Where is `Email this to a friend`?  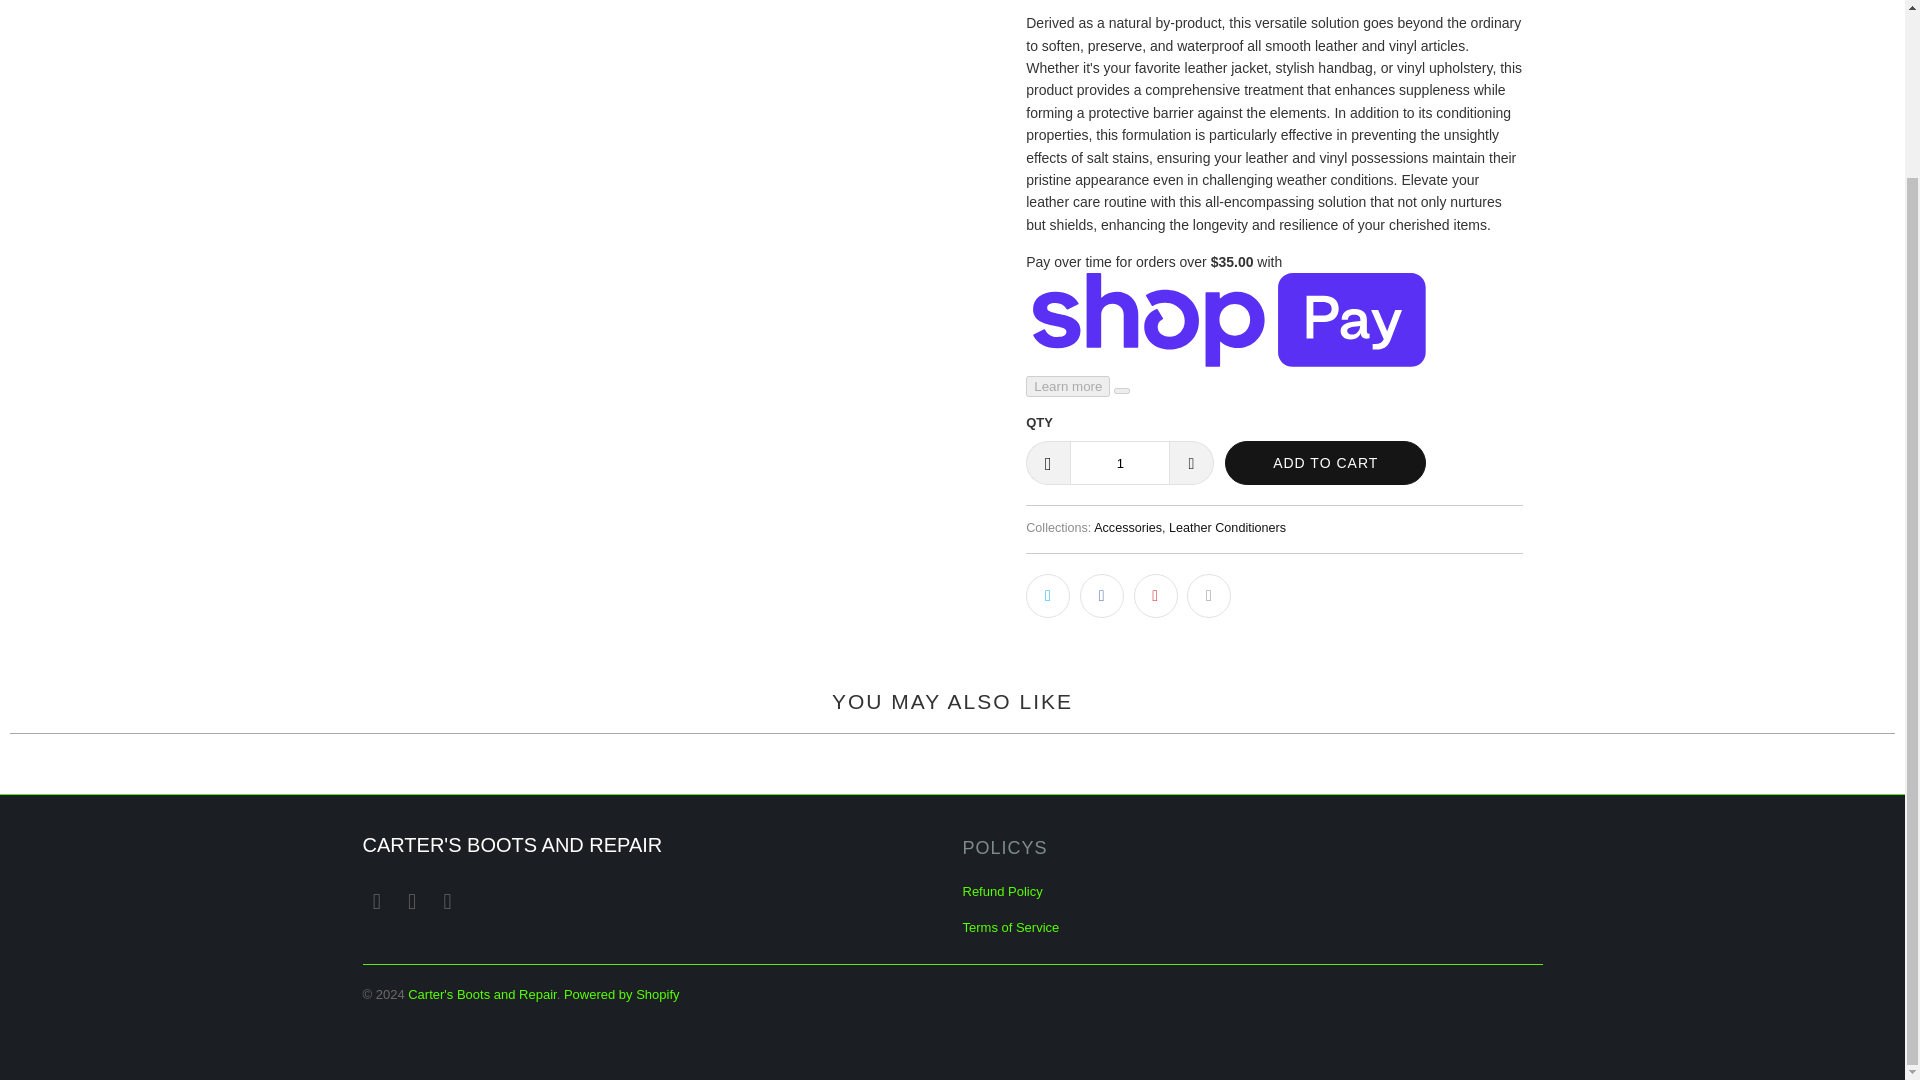 Email this to a friend is located at coordinates (1208, 595).